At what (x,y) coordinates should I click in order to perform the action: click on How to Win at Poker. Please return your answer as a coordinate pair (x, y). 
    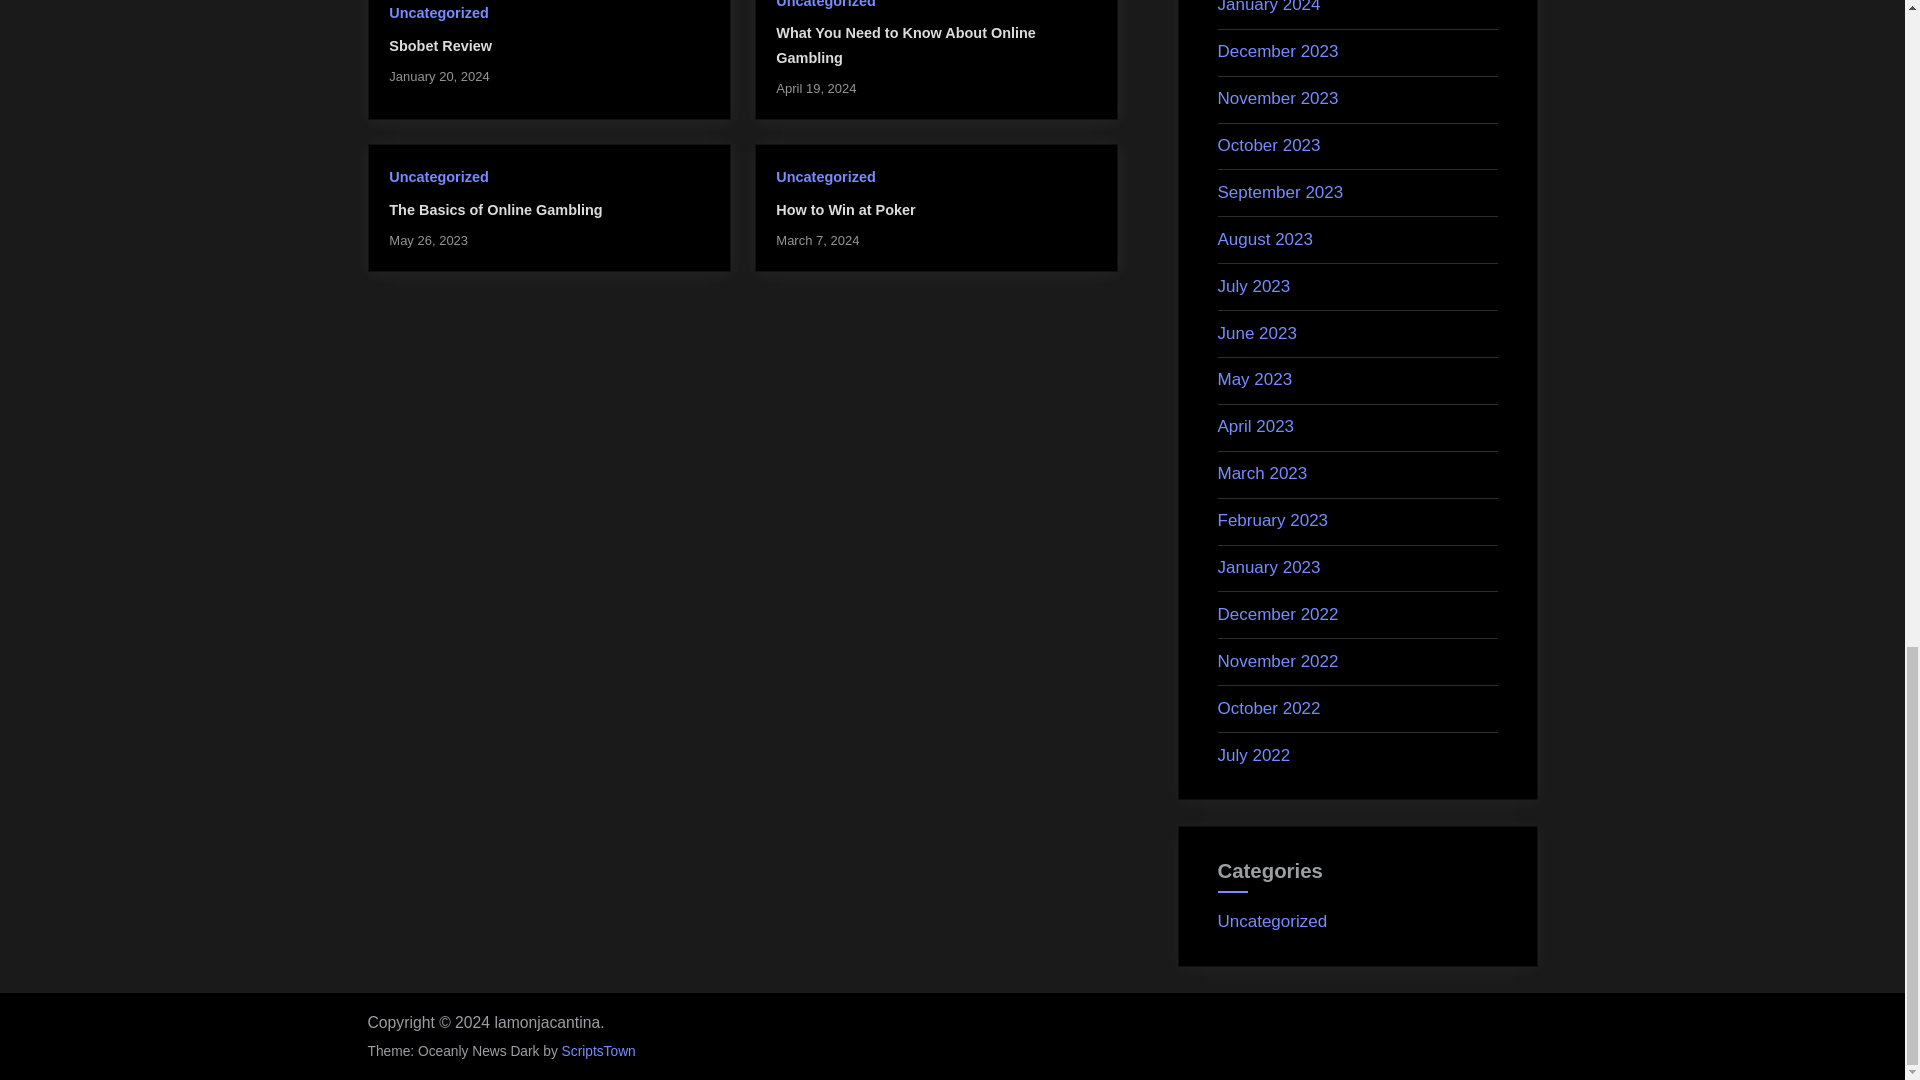
    Looking at the image, I should click on (845, 210).